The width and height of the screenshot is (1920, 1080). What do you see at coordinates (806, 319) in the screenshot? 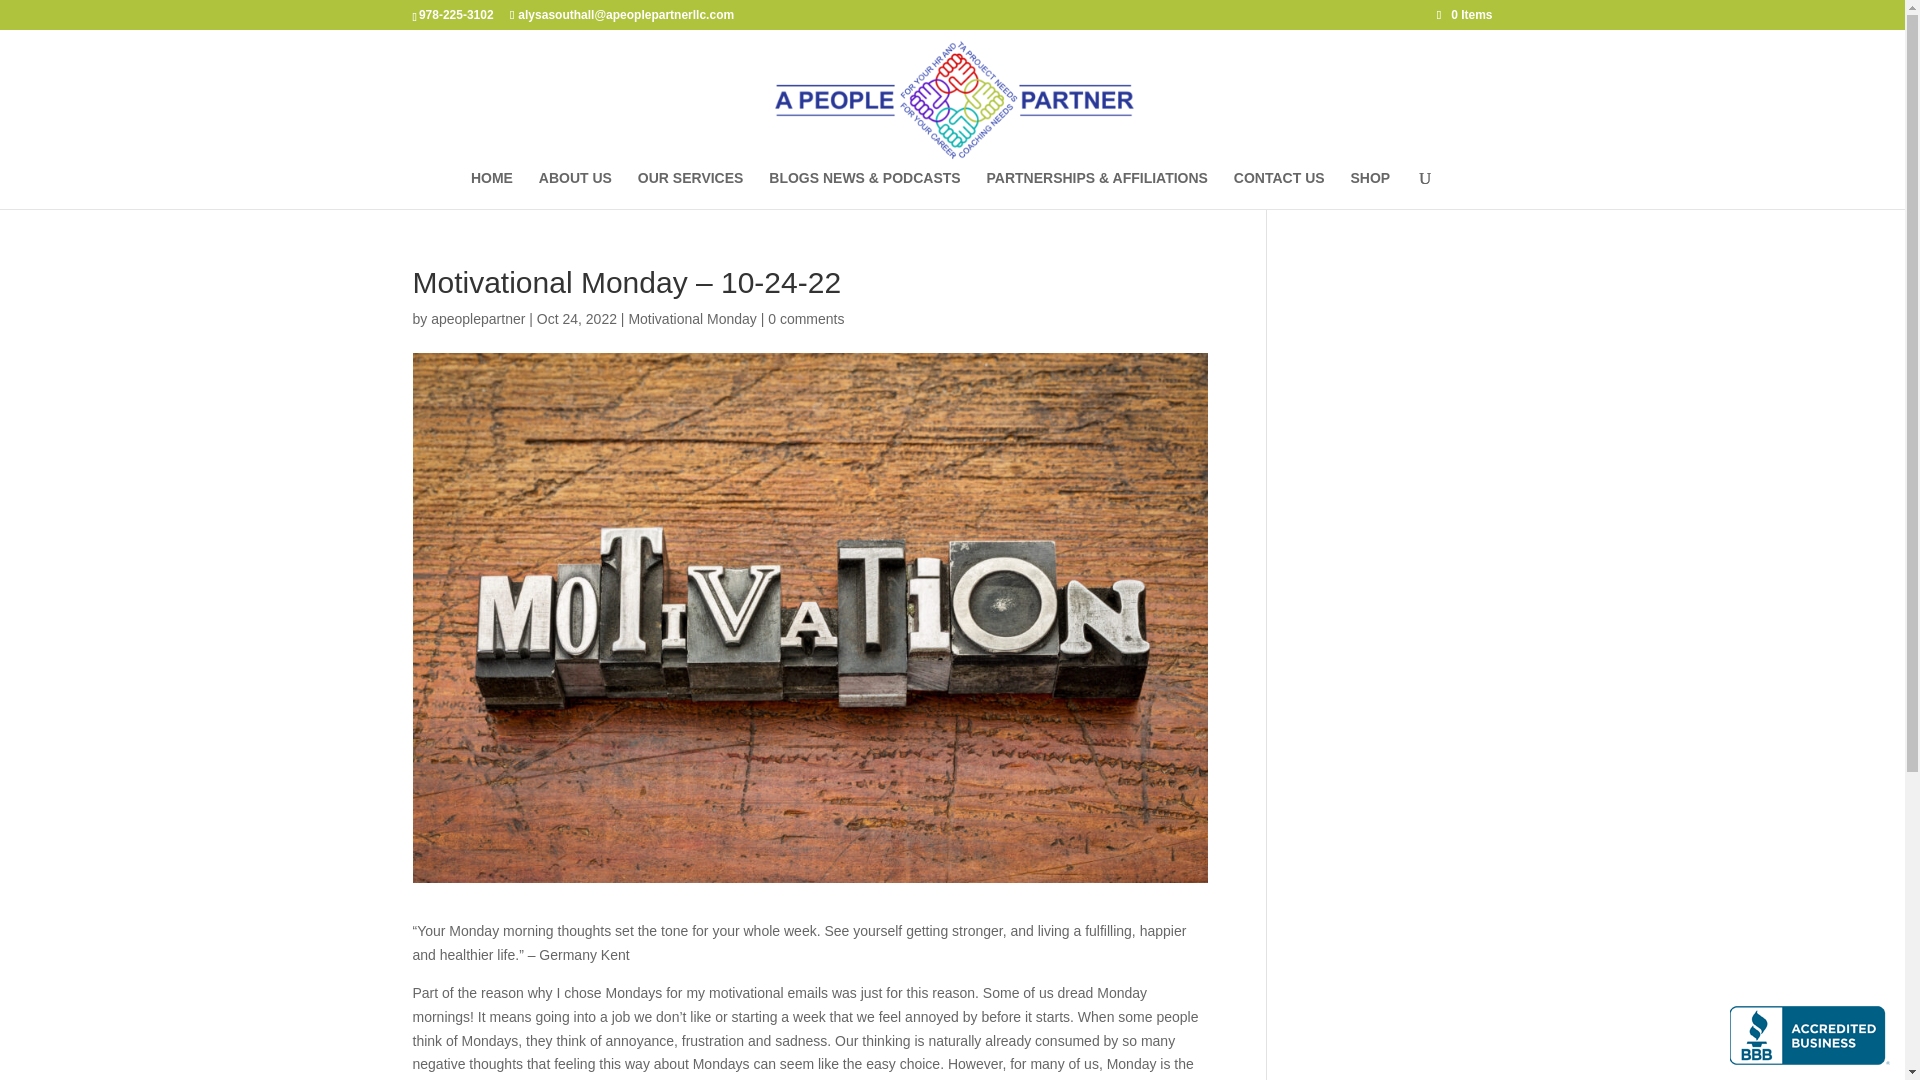
I see `0 comments` at bounding box center [806, 319].